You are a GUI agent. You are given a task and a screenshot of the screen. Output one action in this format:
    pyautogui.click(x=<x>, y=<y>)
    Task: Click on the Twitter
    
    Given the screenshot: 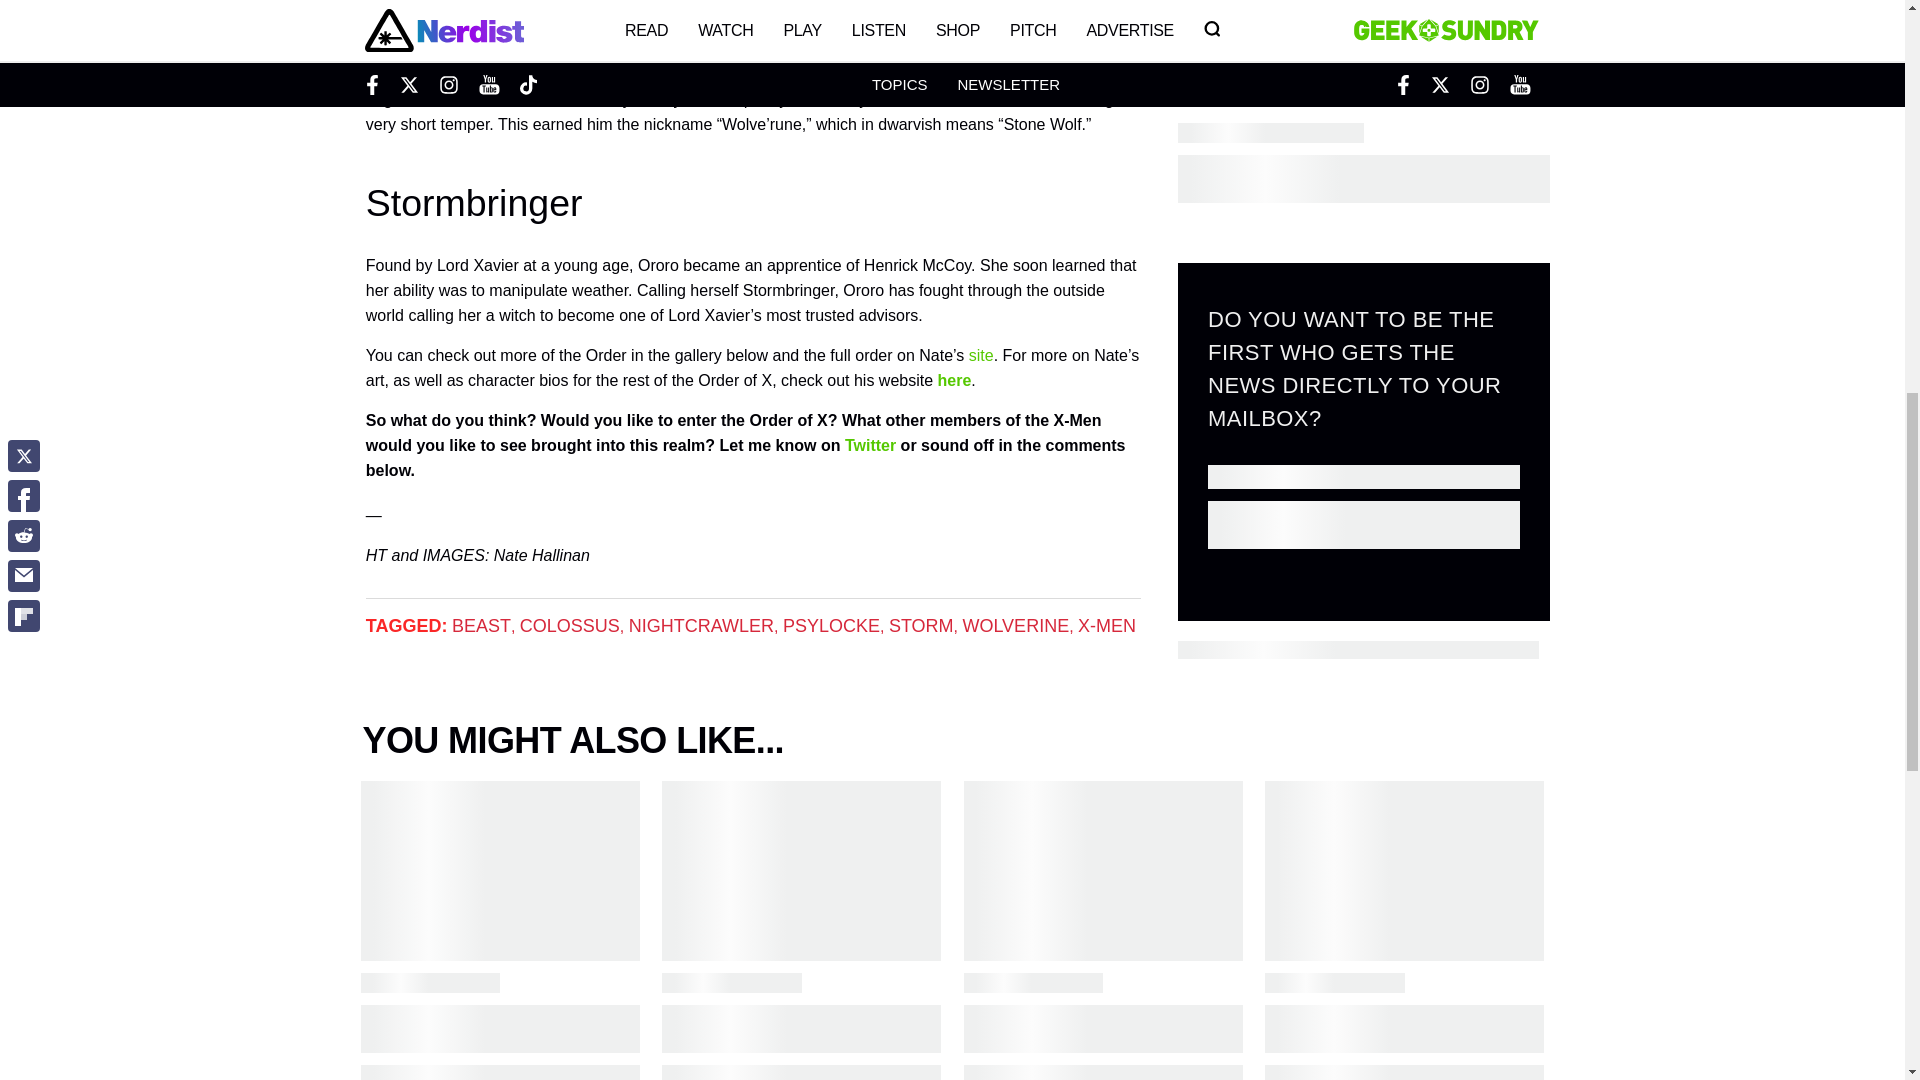 What is the action you would take?
    pyautogui.click(x=870, y=445)
    